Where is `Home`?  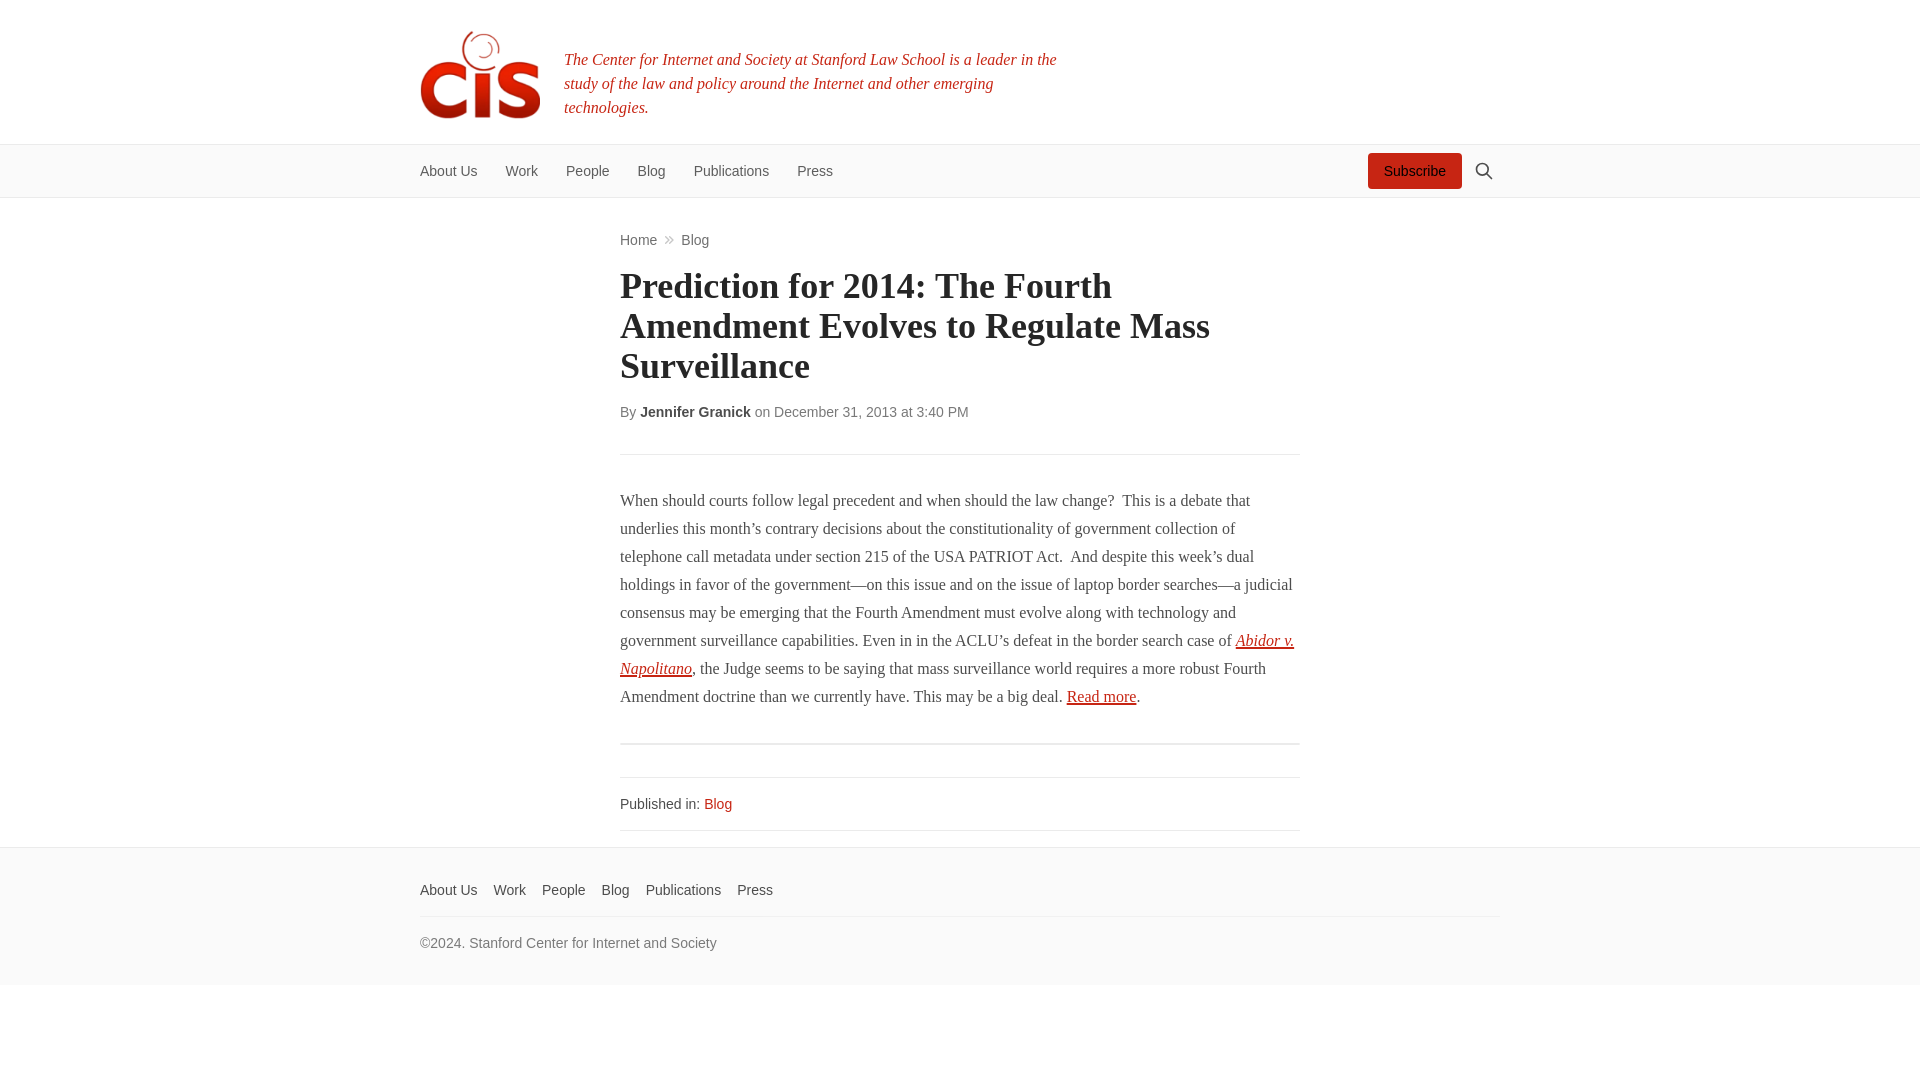 Home is located at coordinates (638, 240).